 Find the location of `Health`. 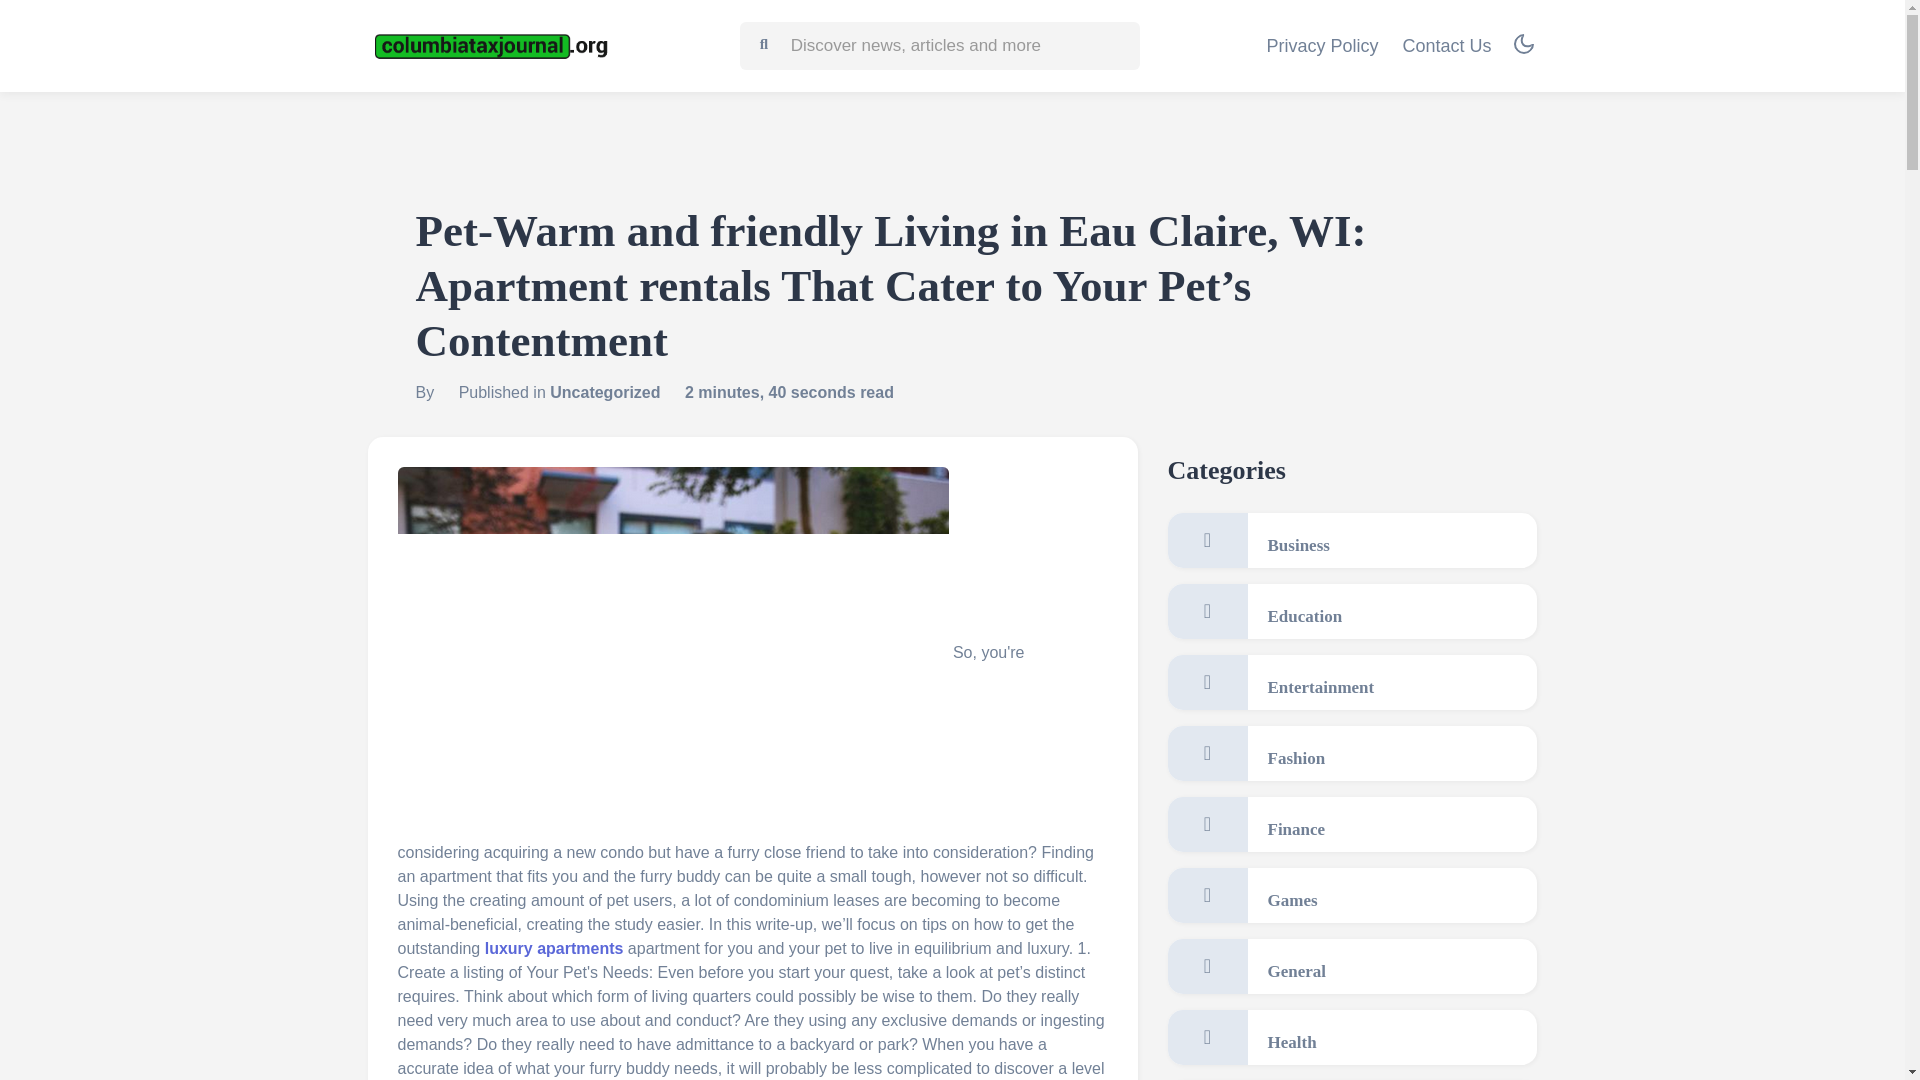

Health is located at coordinates (1352, 1036).